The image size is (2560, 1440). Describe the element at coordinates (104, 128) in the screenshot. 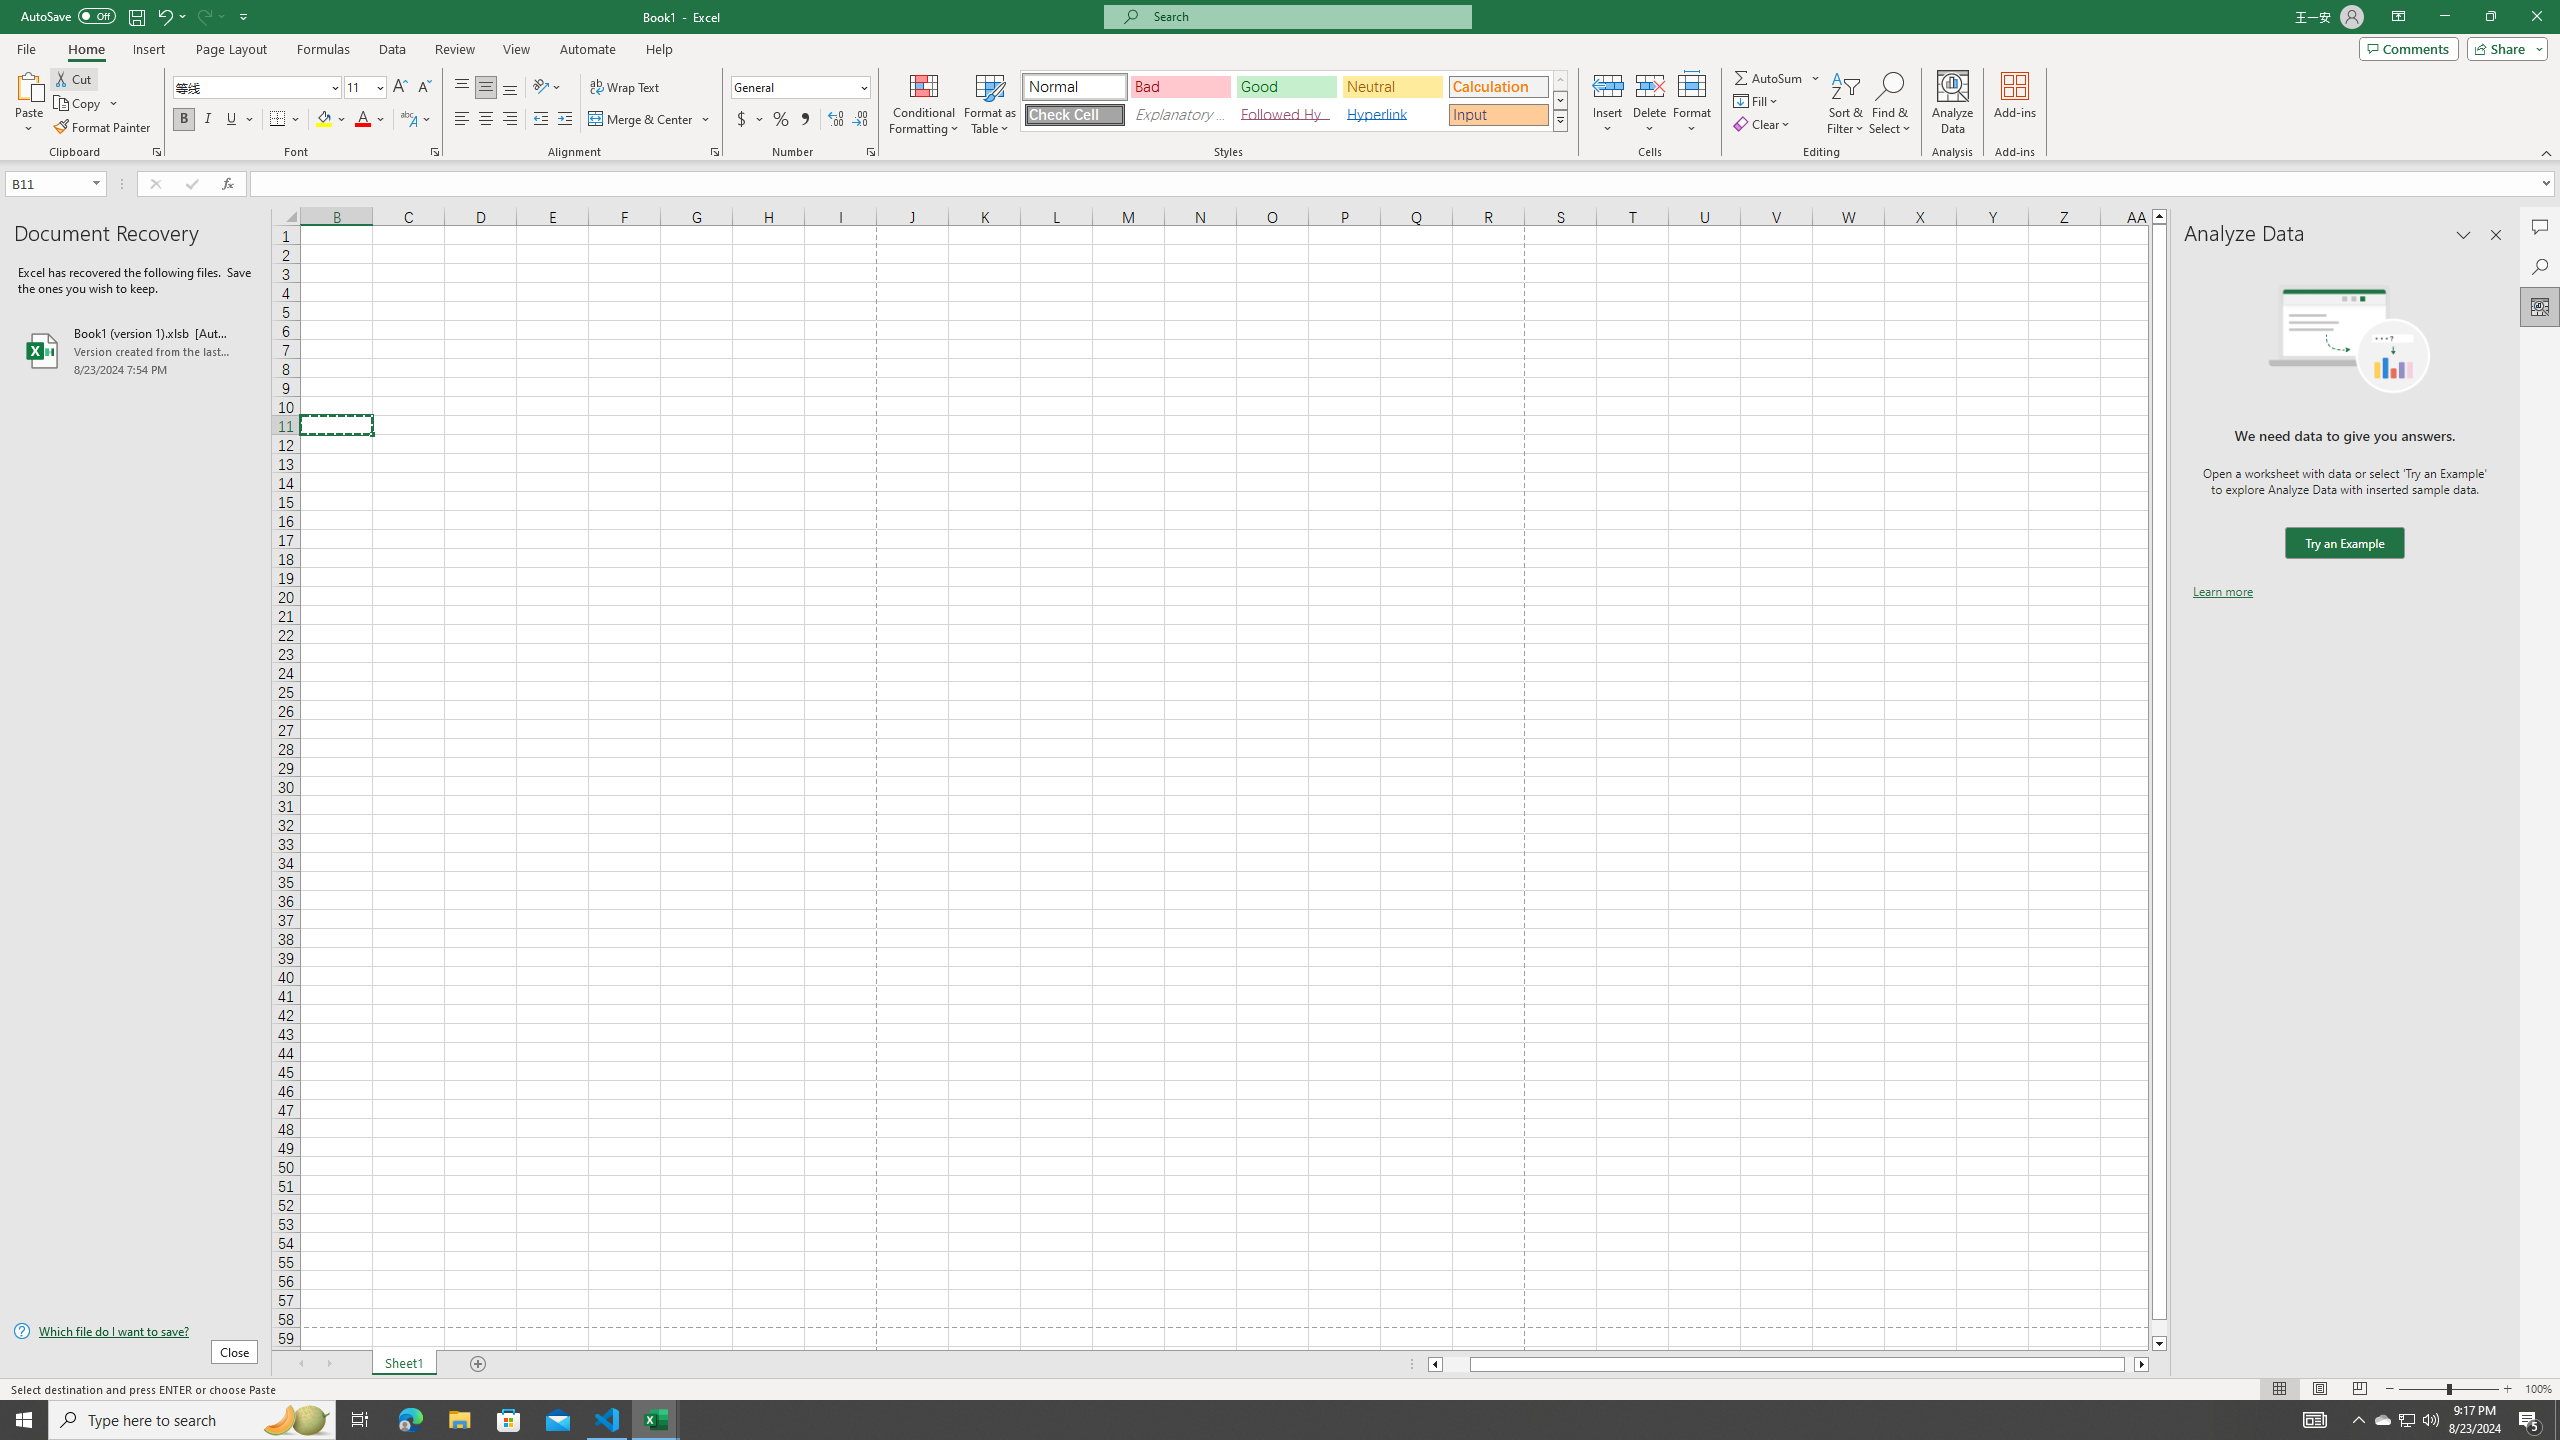

I see `Format Painter` at that location.